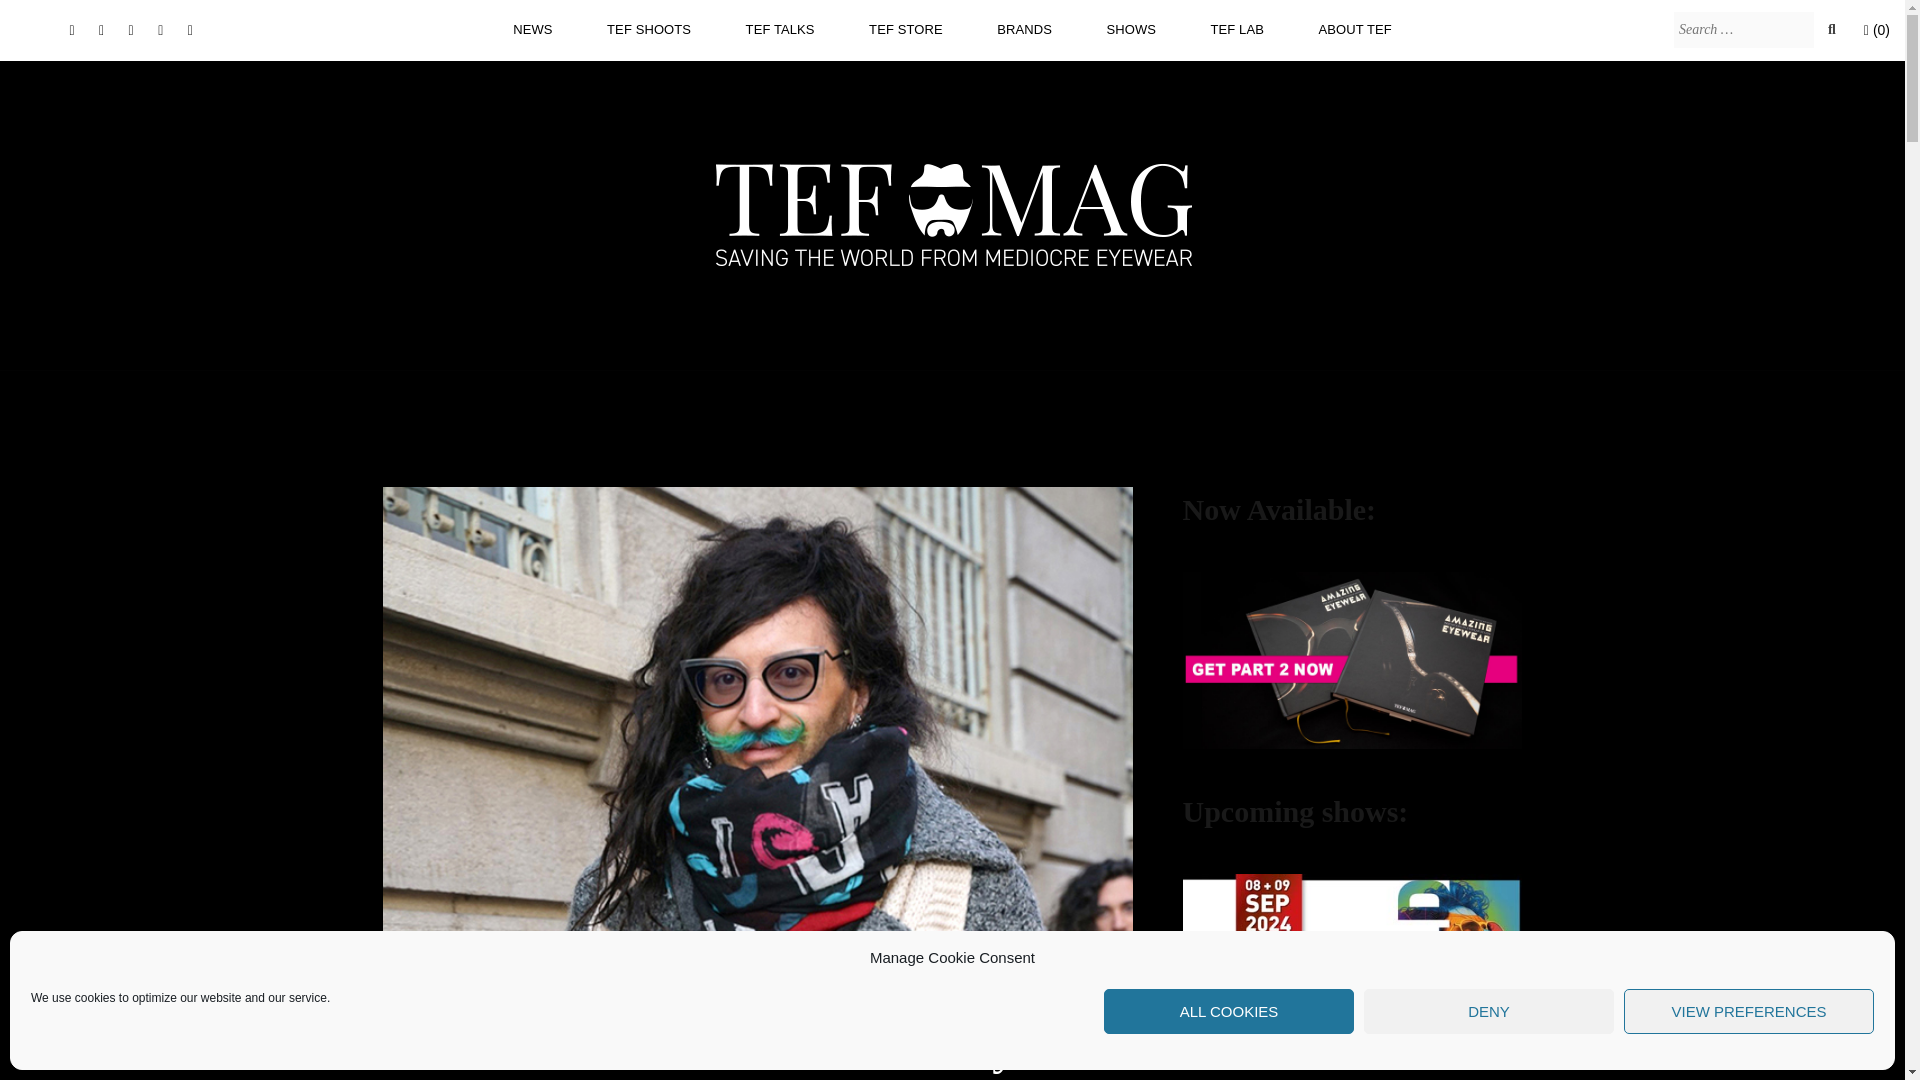  I want to click on TEF TALKS, so click(780, 29).